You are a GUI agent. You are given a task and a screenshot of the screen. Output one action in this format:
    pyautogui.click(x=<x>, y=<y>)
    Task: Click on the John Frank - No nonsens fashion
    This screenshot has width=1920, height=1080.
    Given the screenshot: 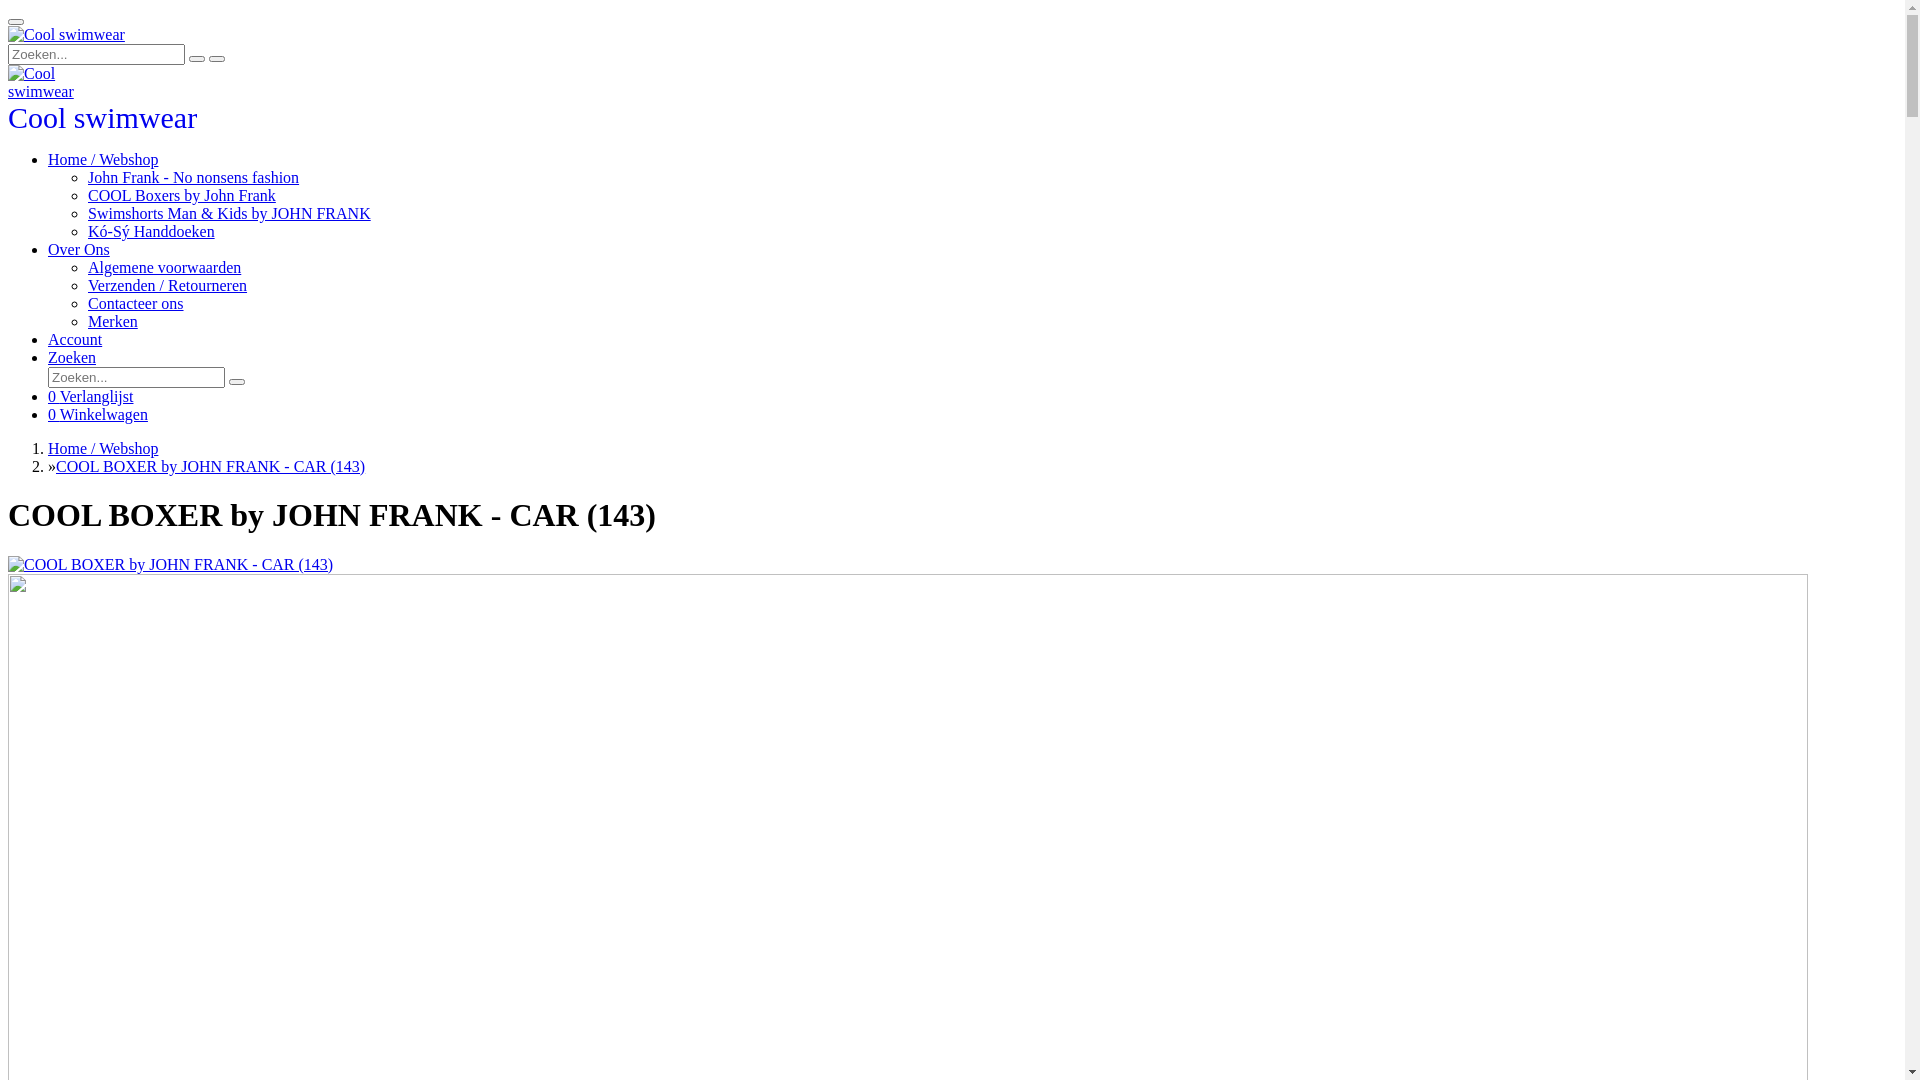 What is the action you would take?
    pyautogui.click(x=194, y=178)
    